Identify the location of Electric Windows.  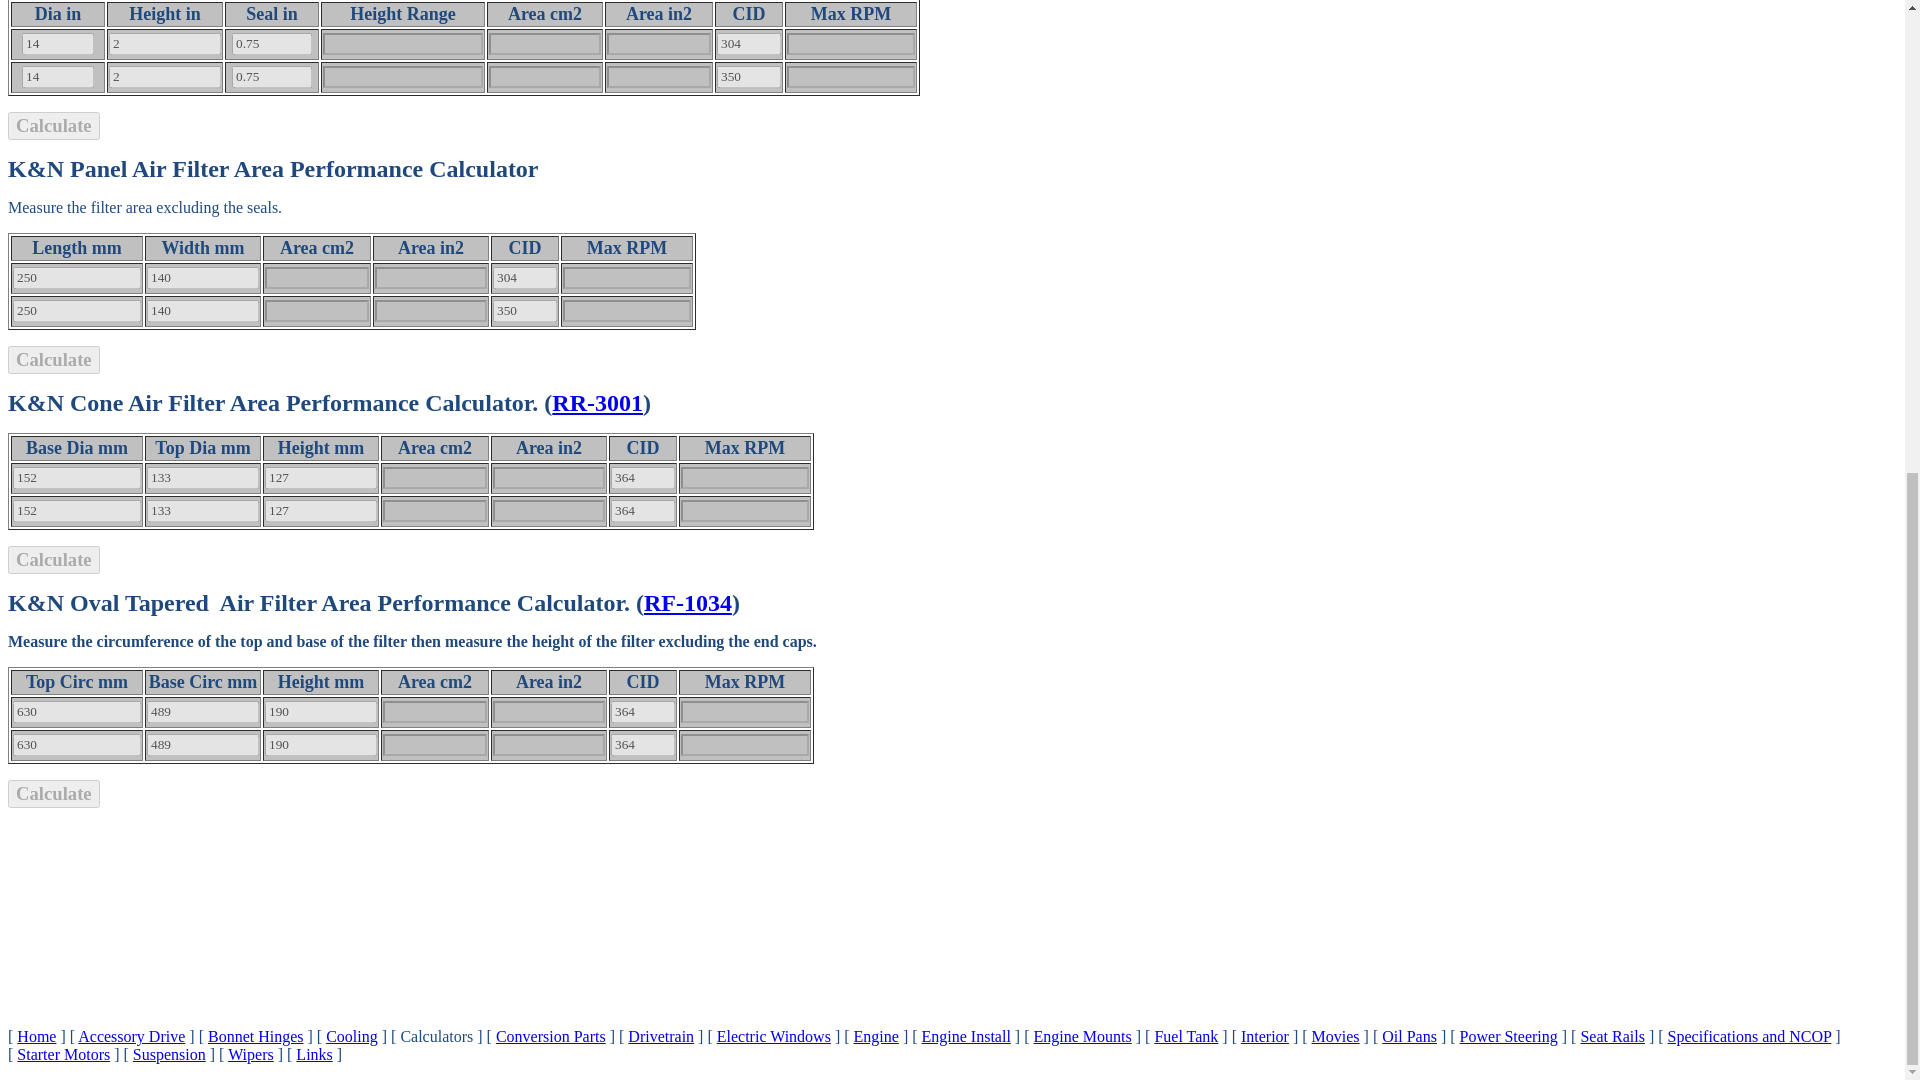
(774, 1036).